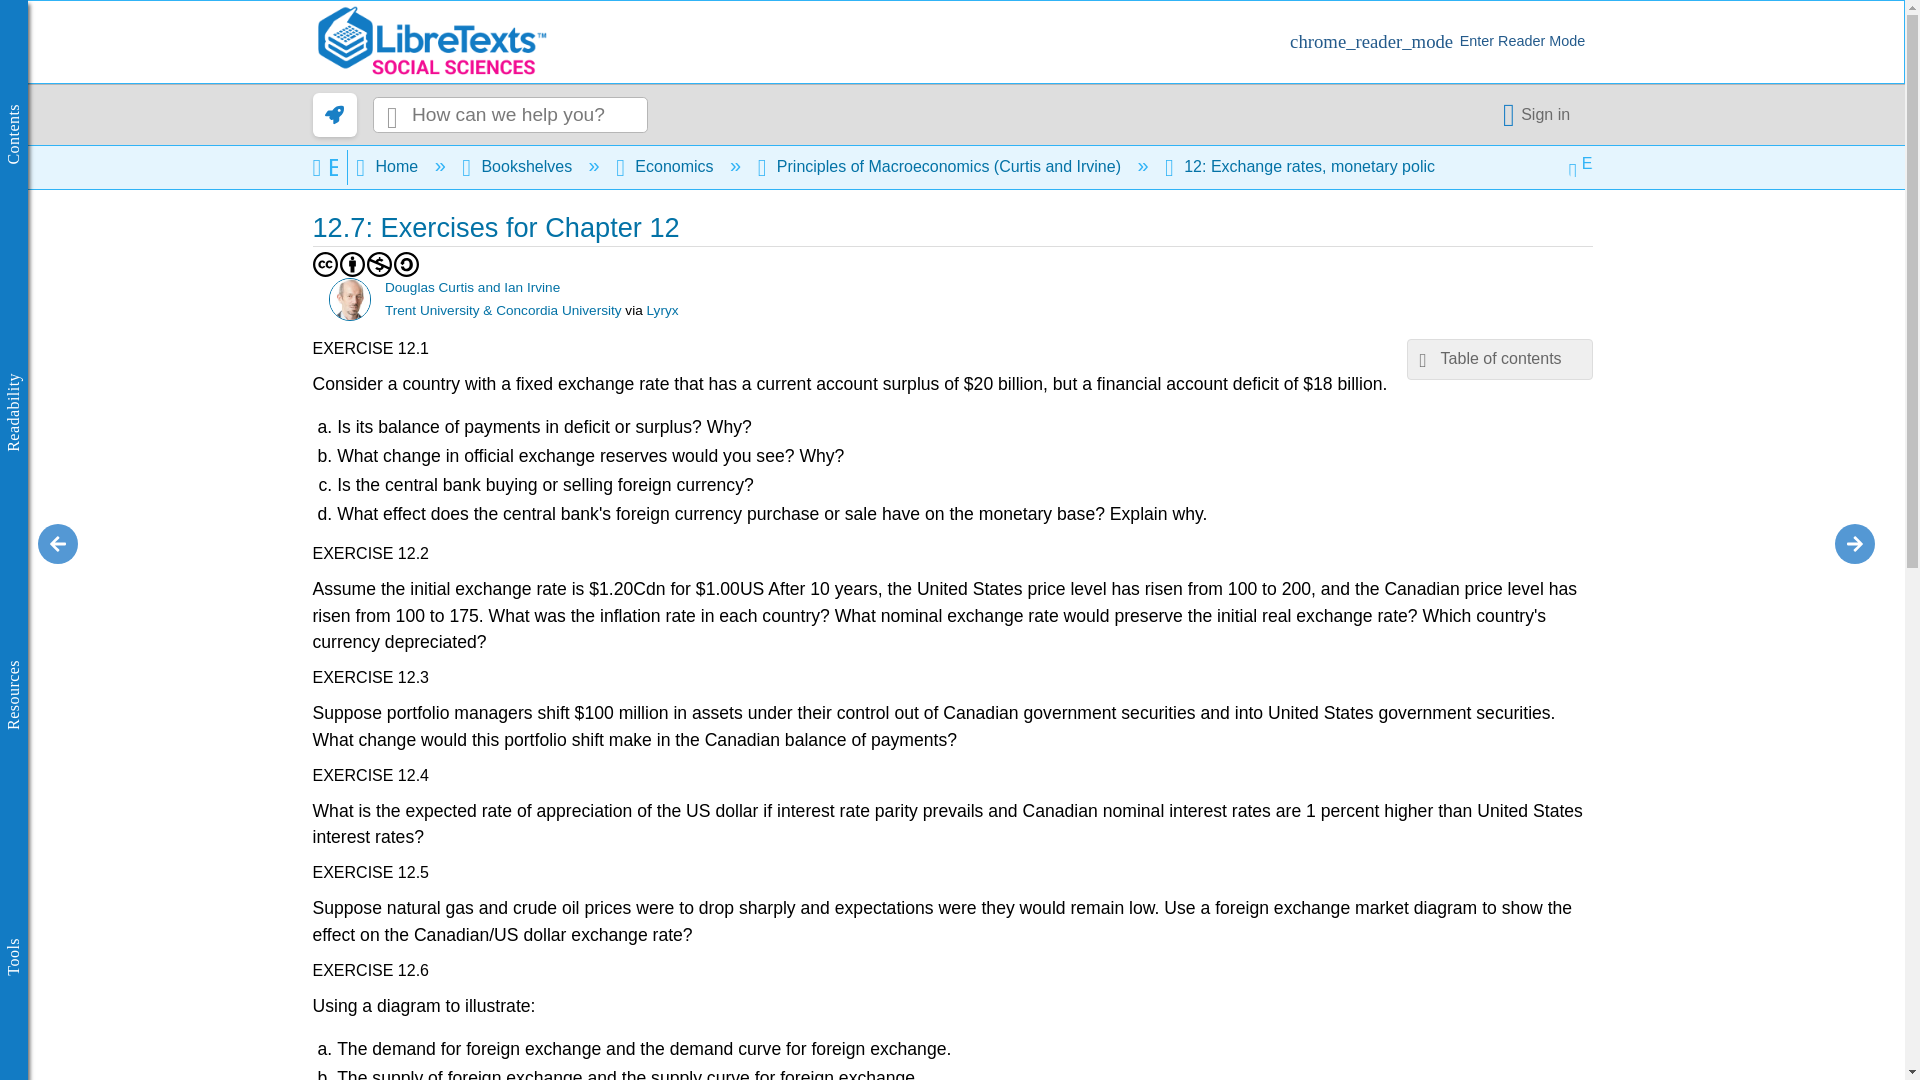  What do you see at coordinates (1540, 114) in the screenshot?
I see `Single Sign-On` at bounding box center [1540, 114].